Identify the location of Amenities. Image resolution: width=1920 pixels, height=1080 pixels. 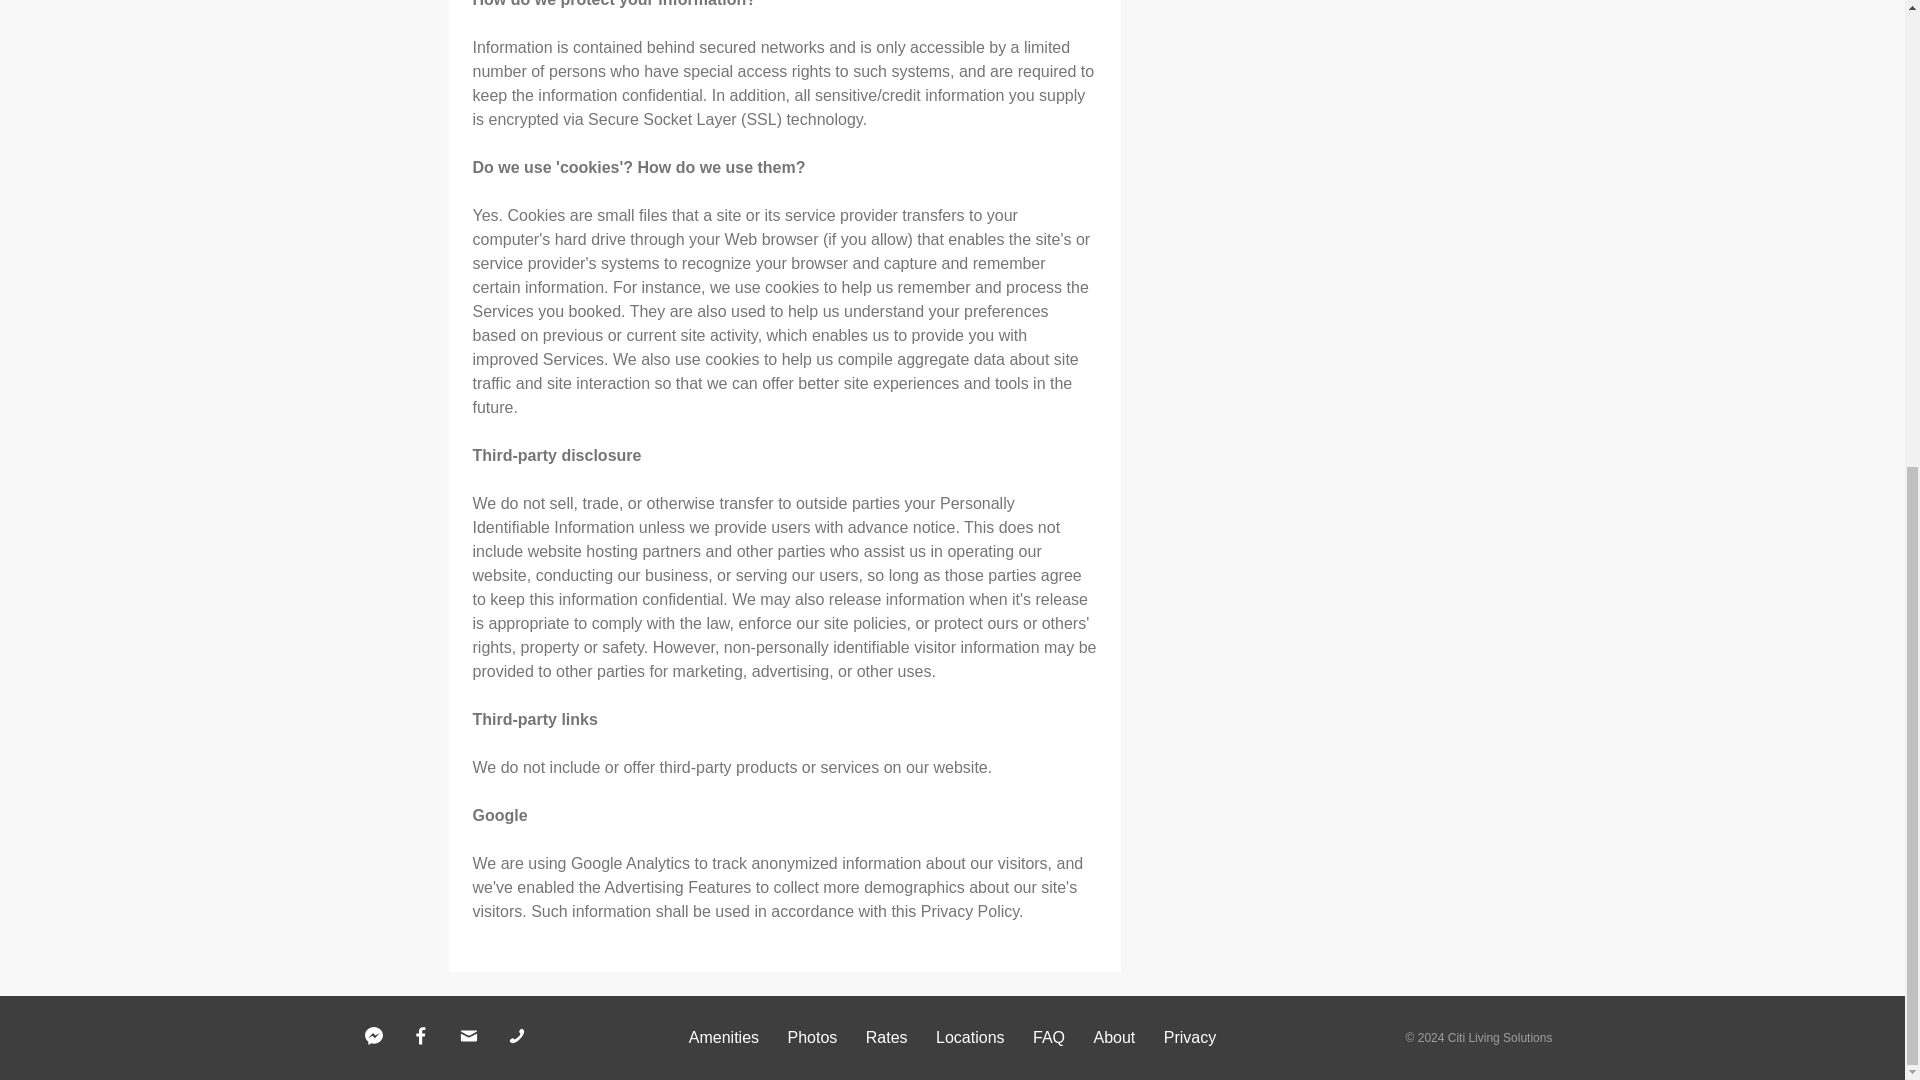
(724, 1038).